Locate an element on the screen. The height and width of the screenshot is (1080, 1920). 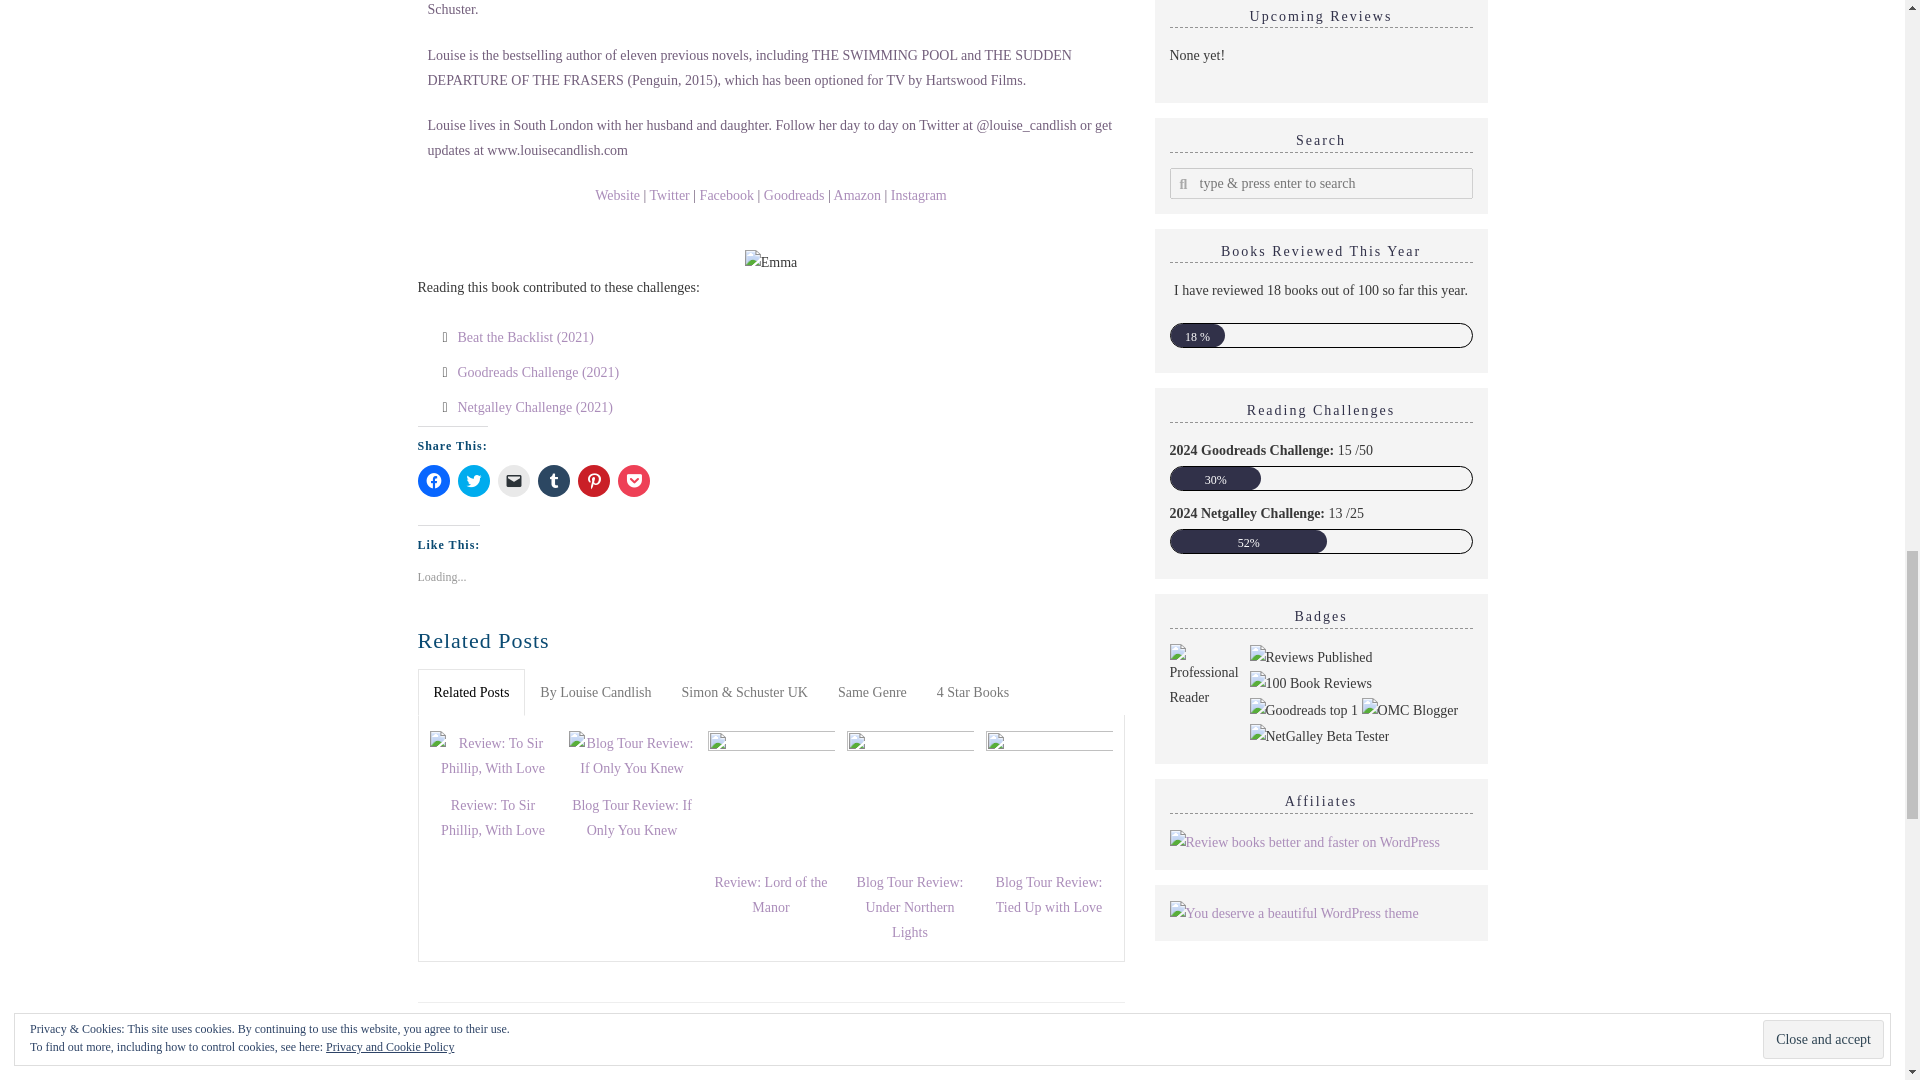
Click to email a link to a friend is located at coordinates (513, 480).